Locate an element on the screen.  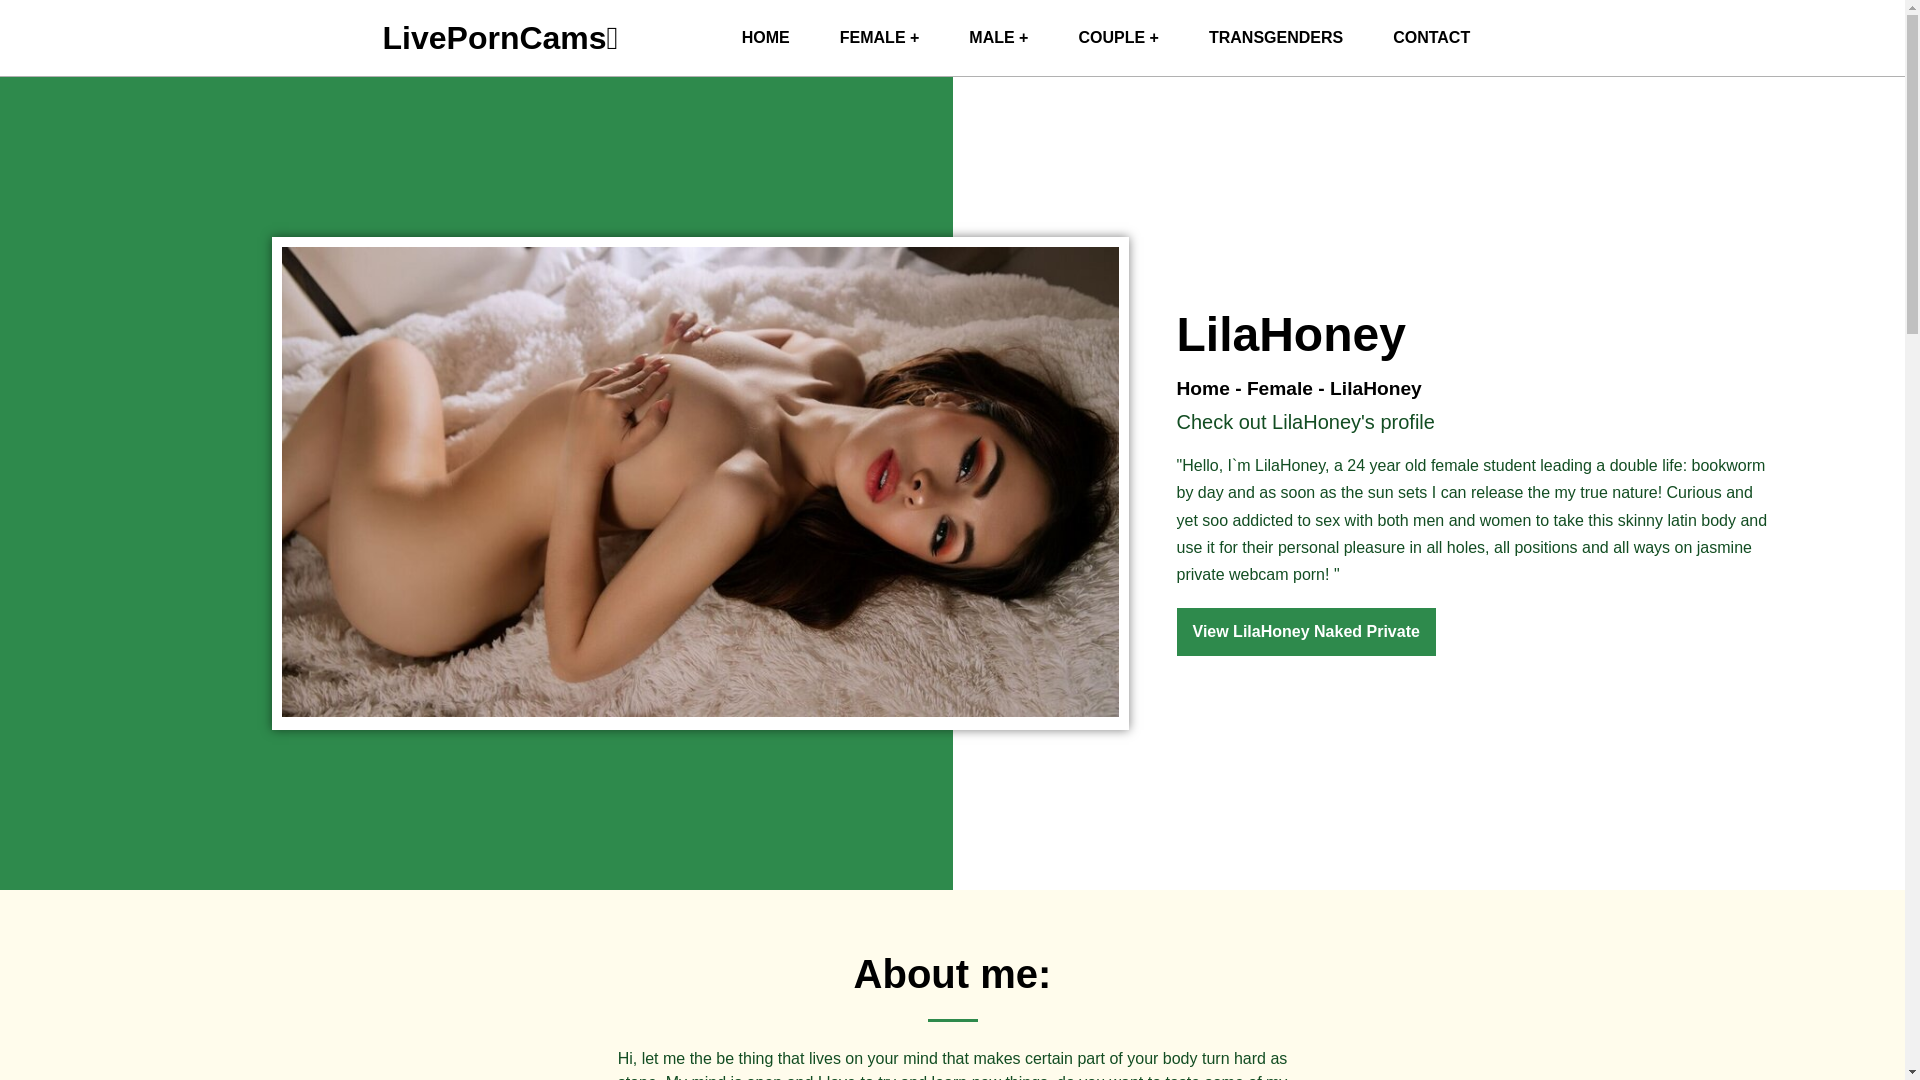
LivePornCams? is located at coordinates (765, 38).